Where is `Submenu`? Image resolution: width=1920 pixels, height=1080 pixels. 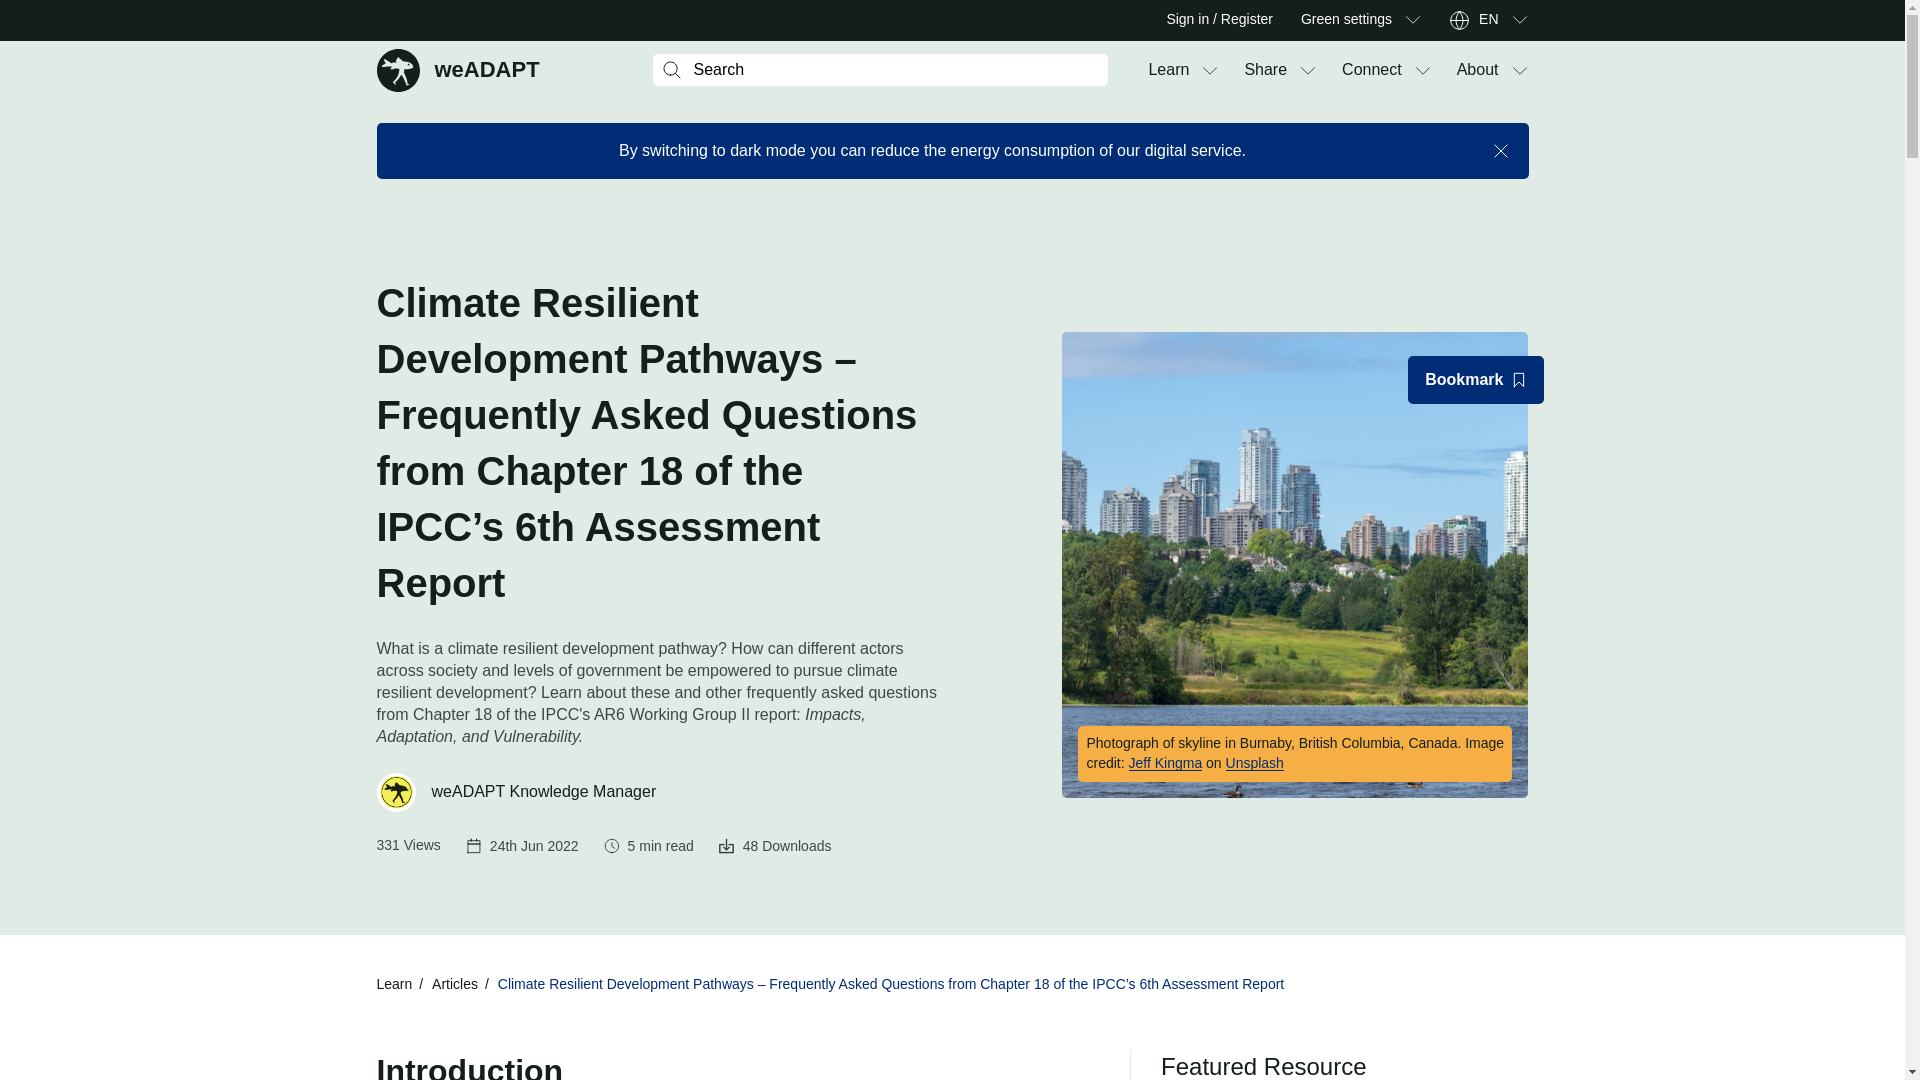
Submenu is located at coordinates (1372, 70).